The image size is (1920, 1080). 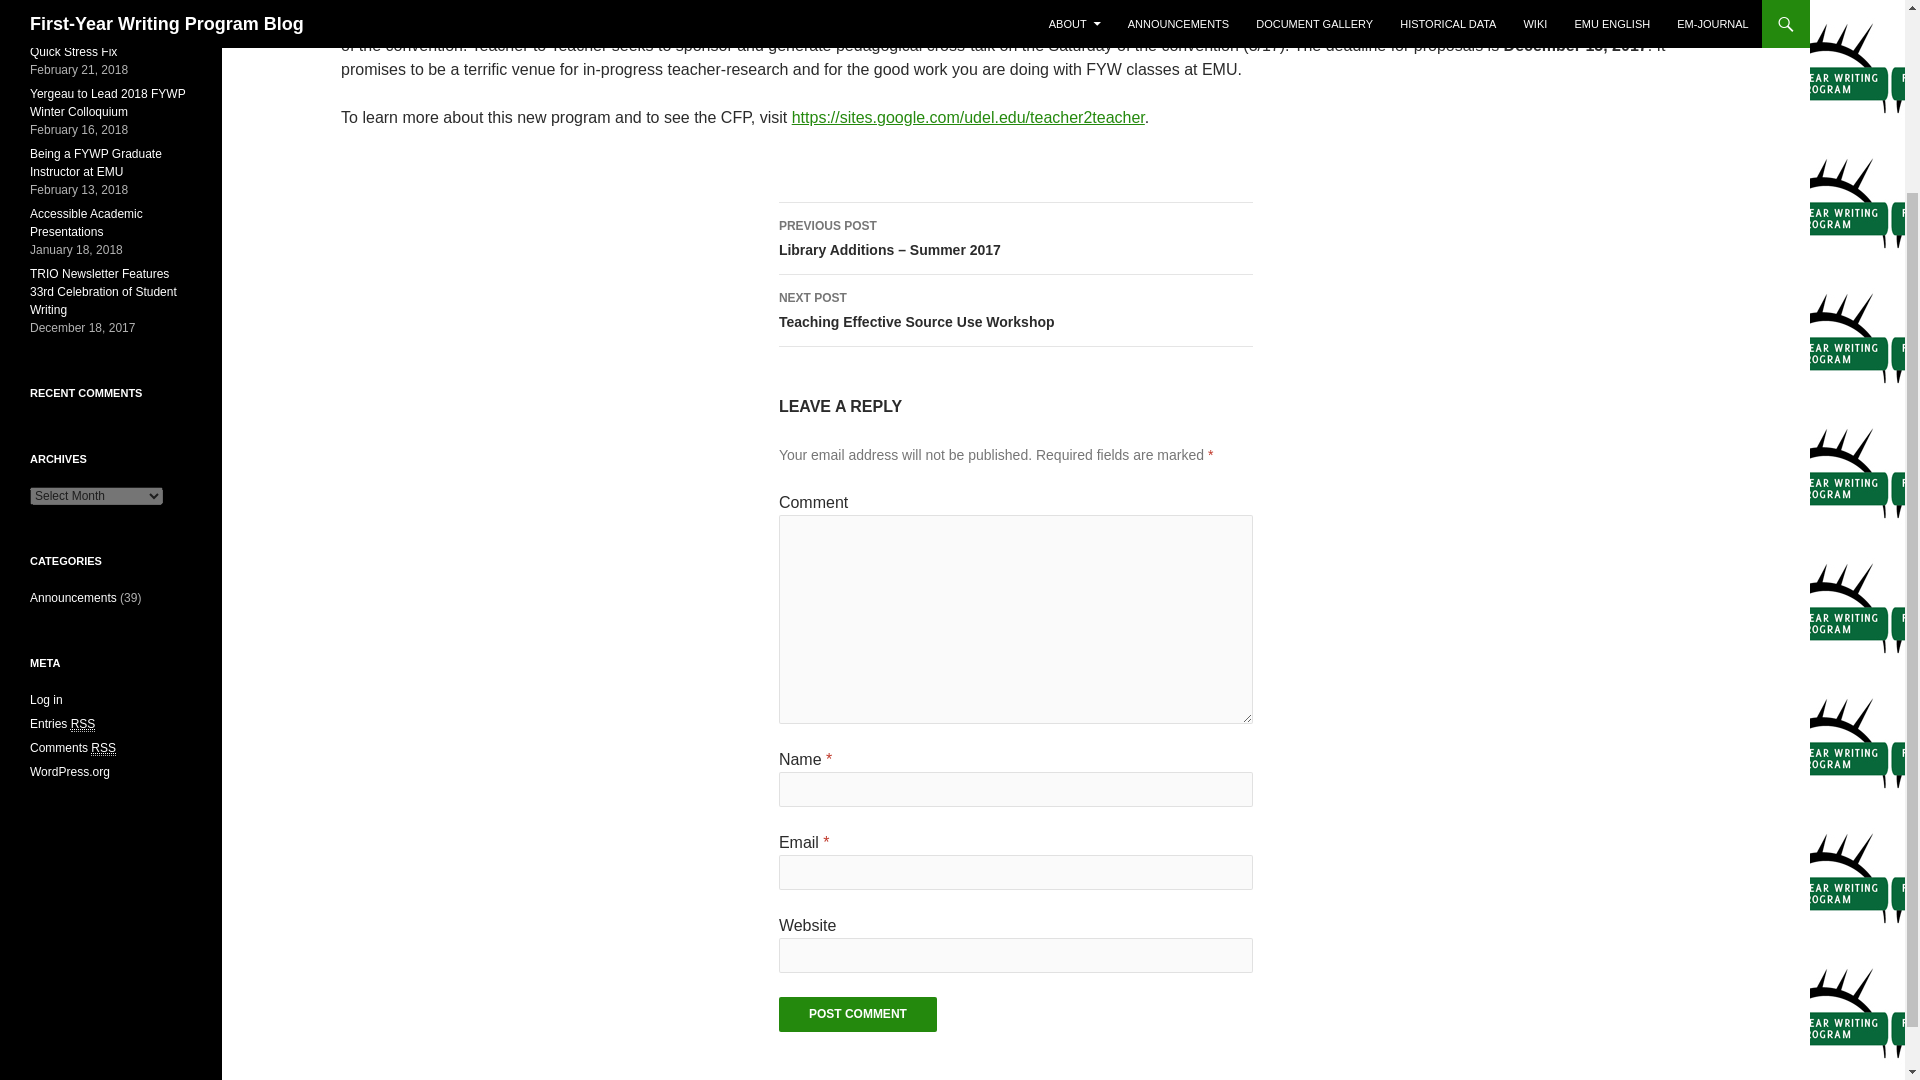 What do you see at coordinates (74, 52) in the screenshot?
I see `Announcements` at bounding box center [74, 52].